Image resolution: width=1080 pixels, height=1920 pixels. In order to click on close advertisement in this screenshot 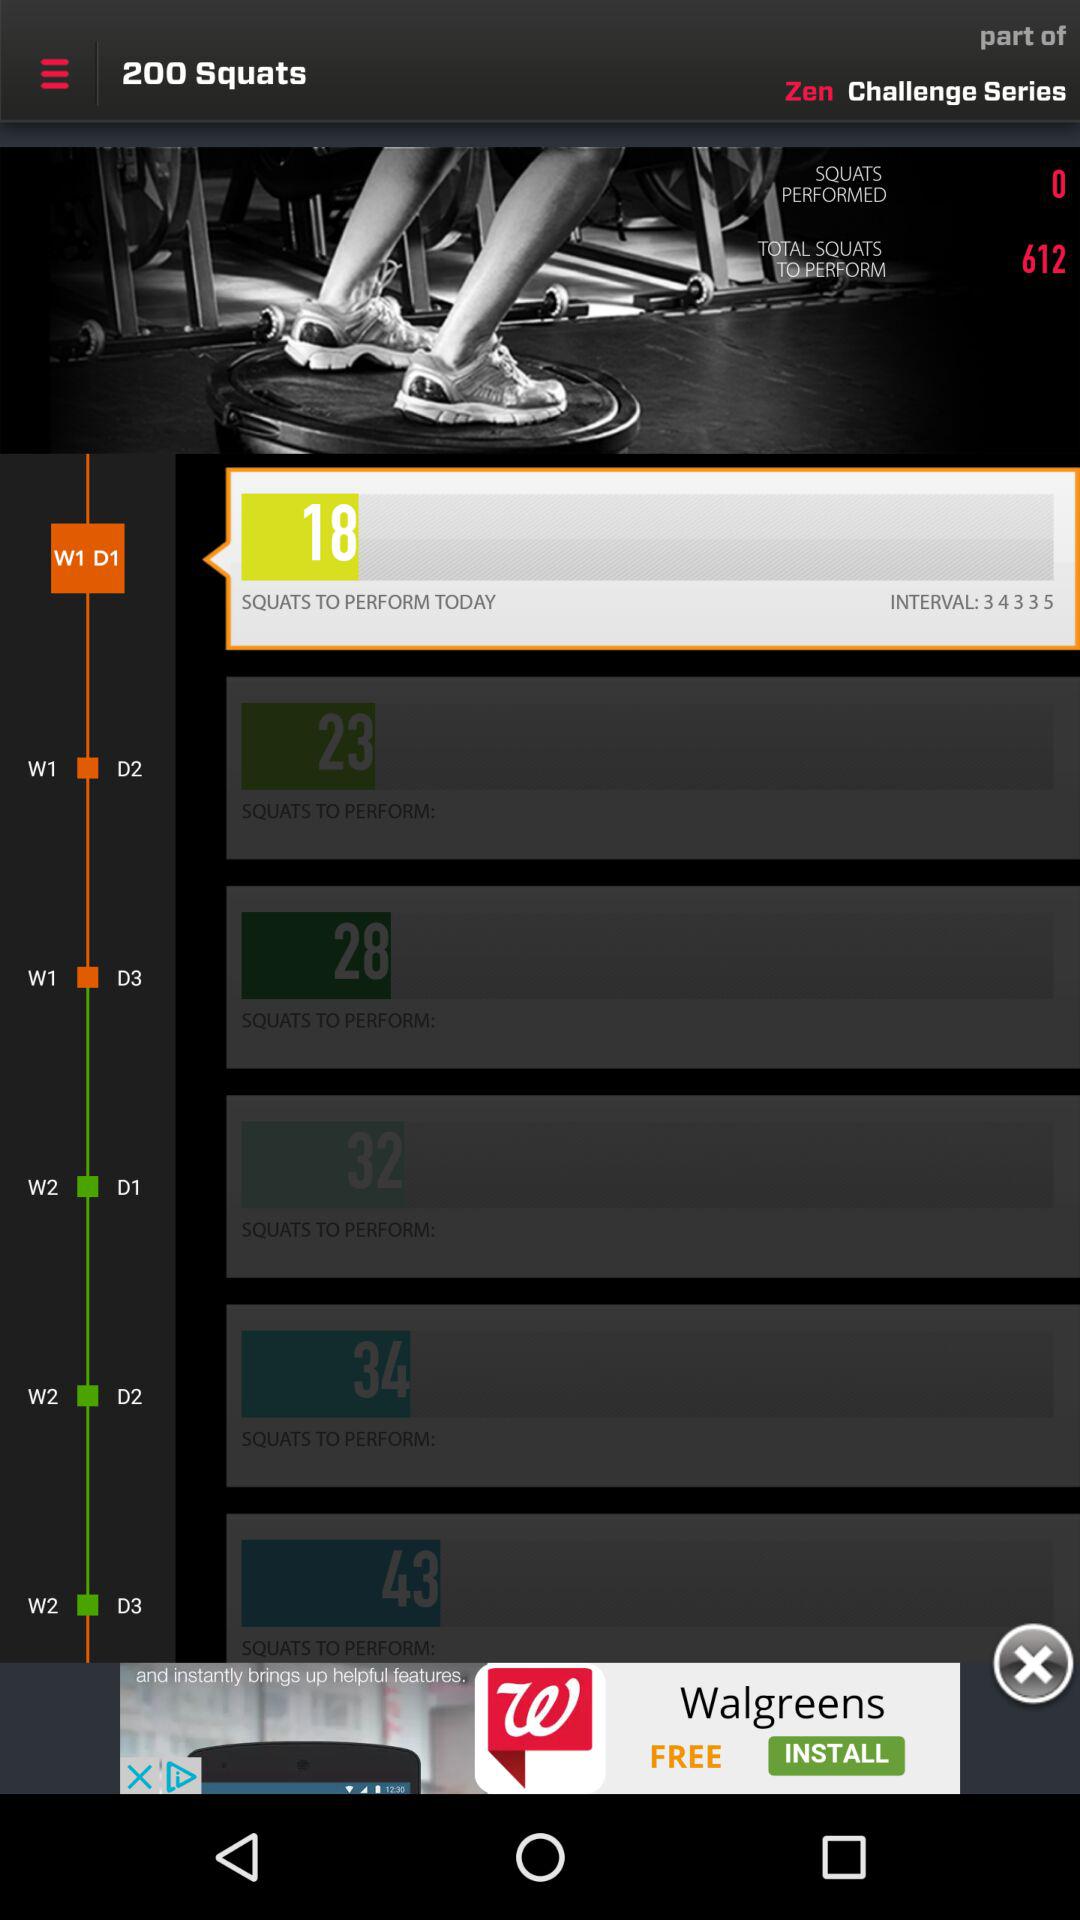, I will do `click(1032, 1667)`.